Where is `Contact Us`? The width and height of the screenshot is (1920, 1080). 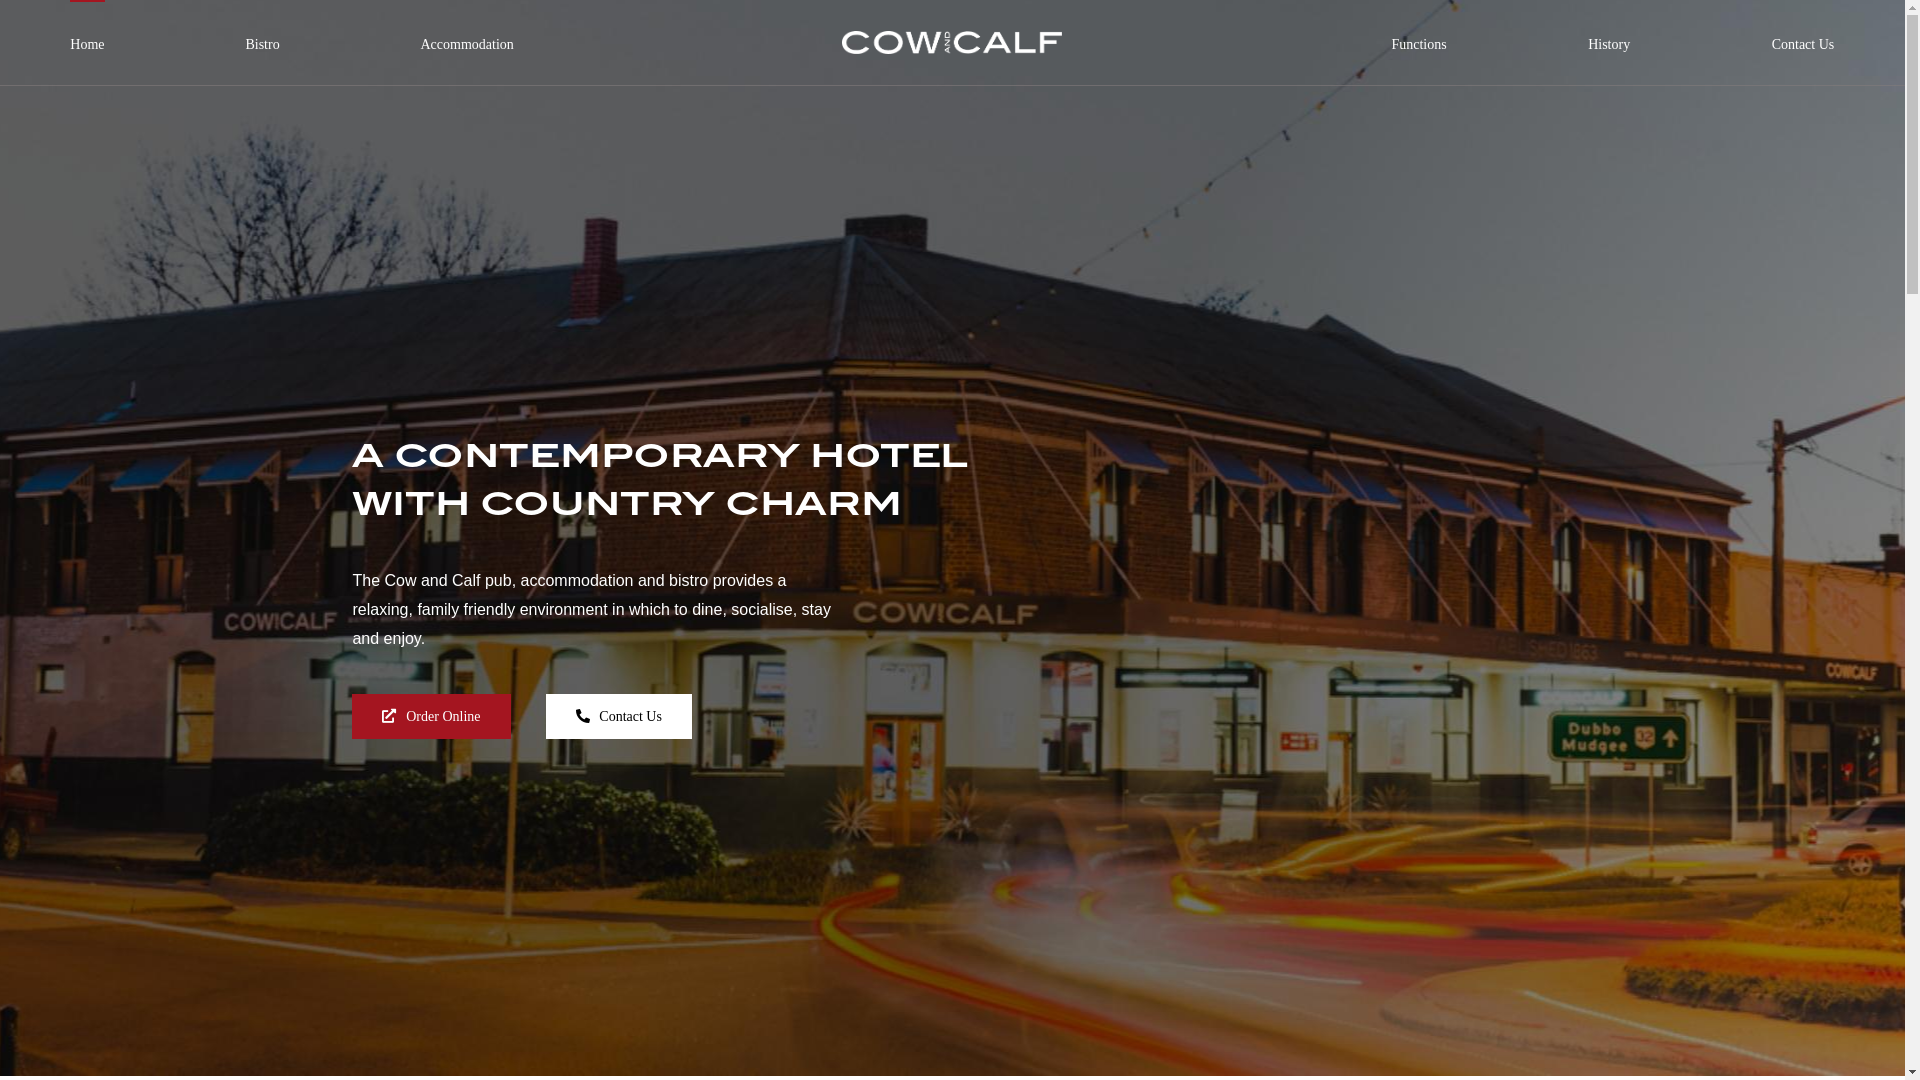 Contact Us is located at coordinates (1804, 28).